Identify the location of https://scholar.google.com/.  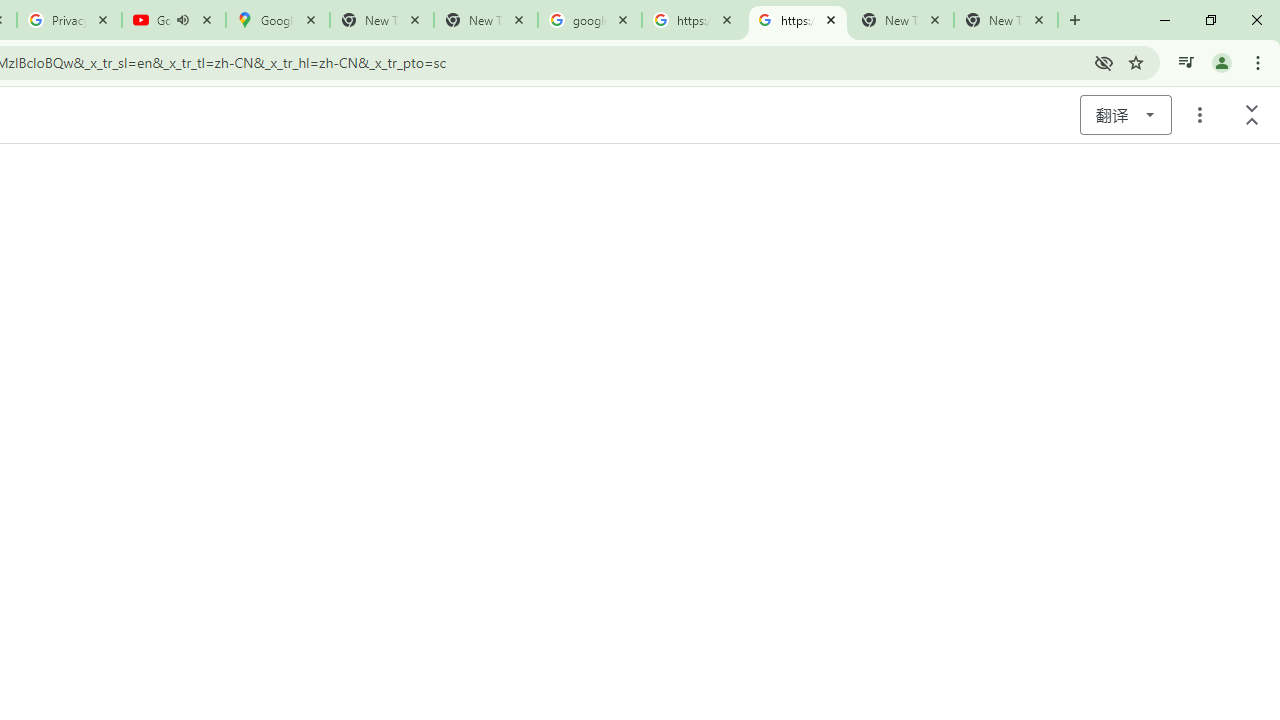
(694, 20).